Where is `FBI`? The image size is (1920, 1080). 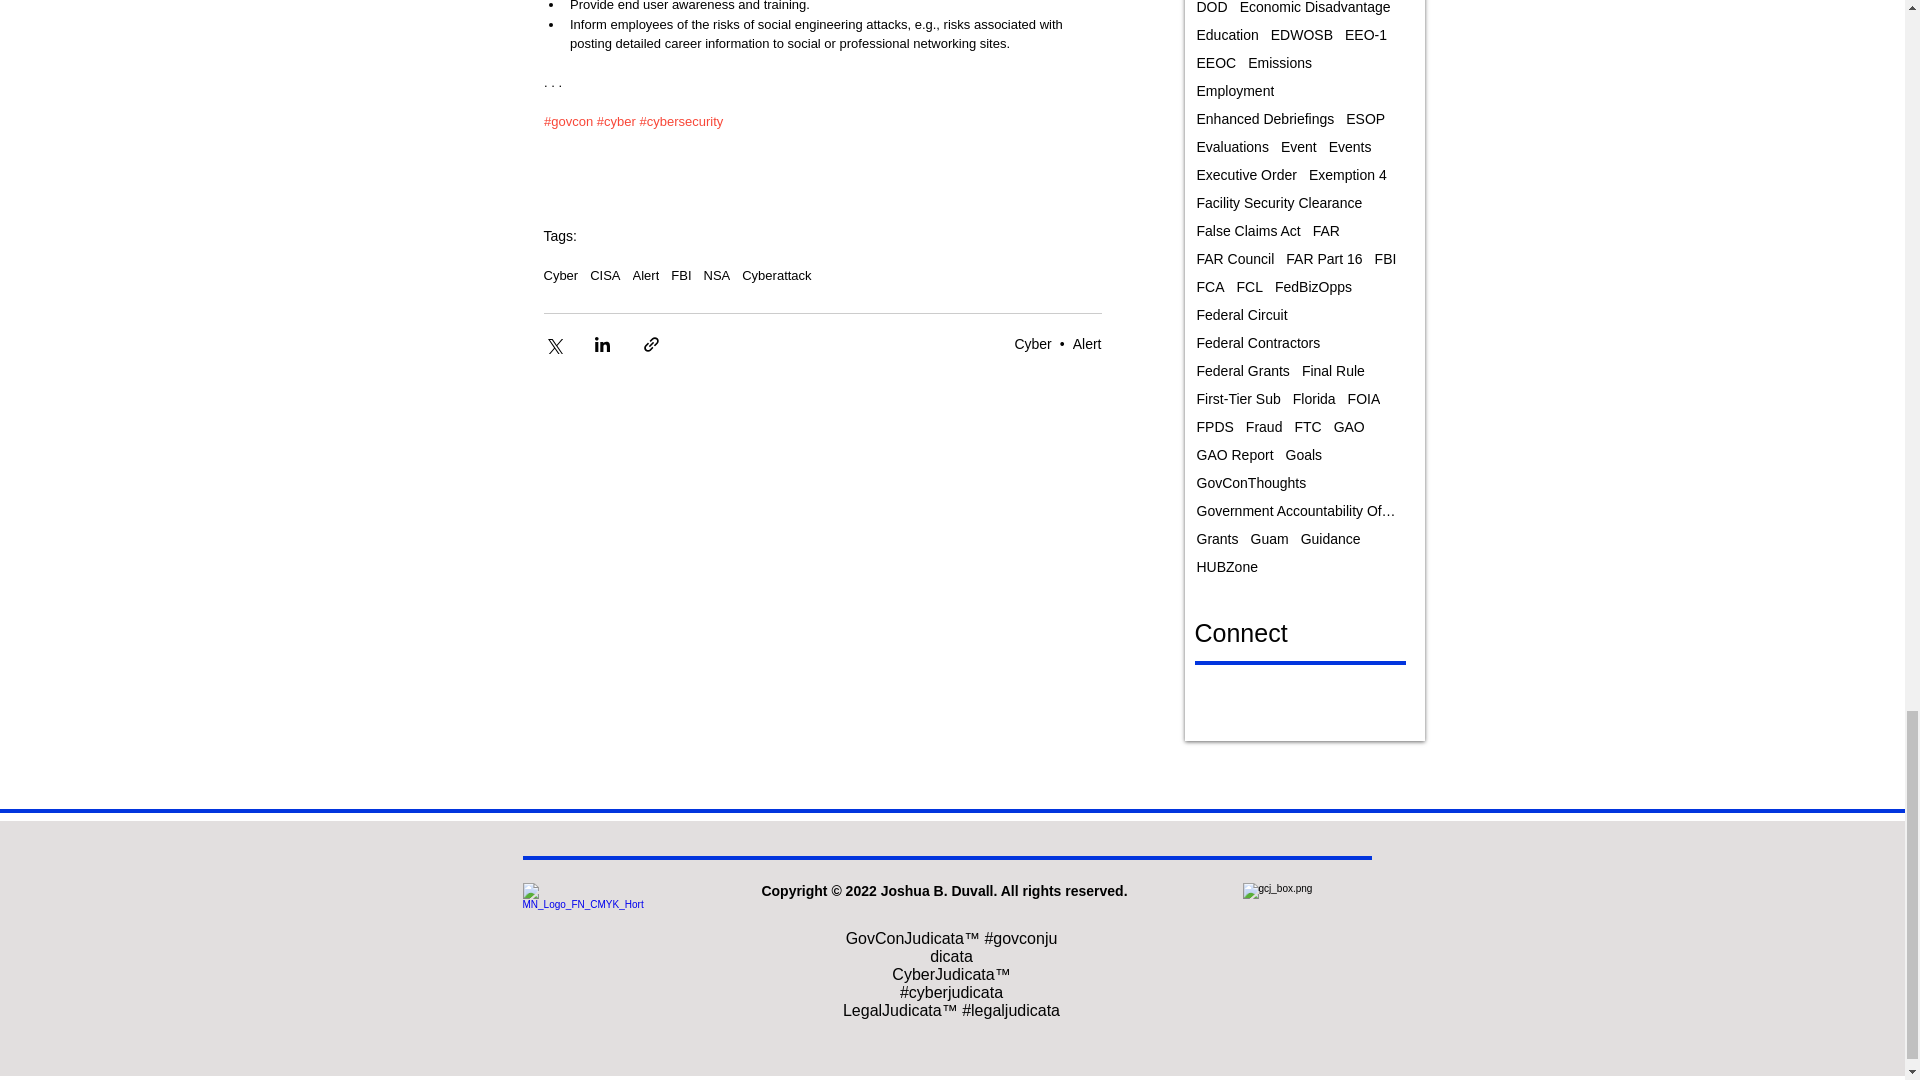
FBI is located at coordinates (680, 274).